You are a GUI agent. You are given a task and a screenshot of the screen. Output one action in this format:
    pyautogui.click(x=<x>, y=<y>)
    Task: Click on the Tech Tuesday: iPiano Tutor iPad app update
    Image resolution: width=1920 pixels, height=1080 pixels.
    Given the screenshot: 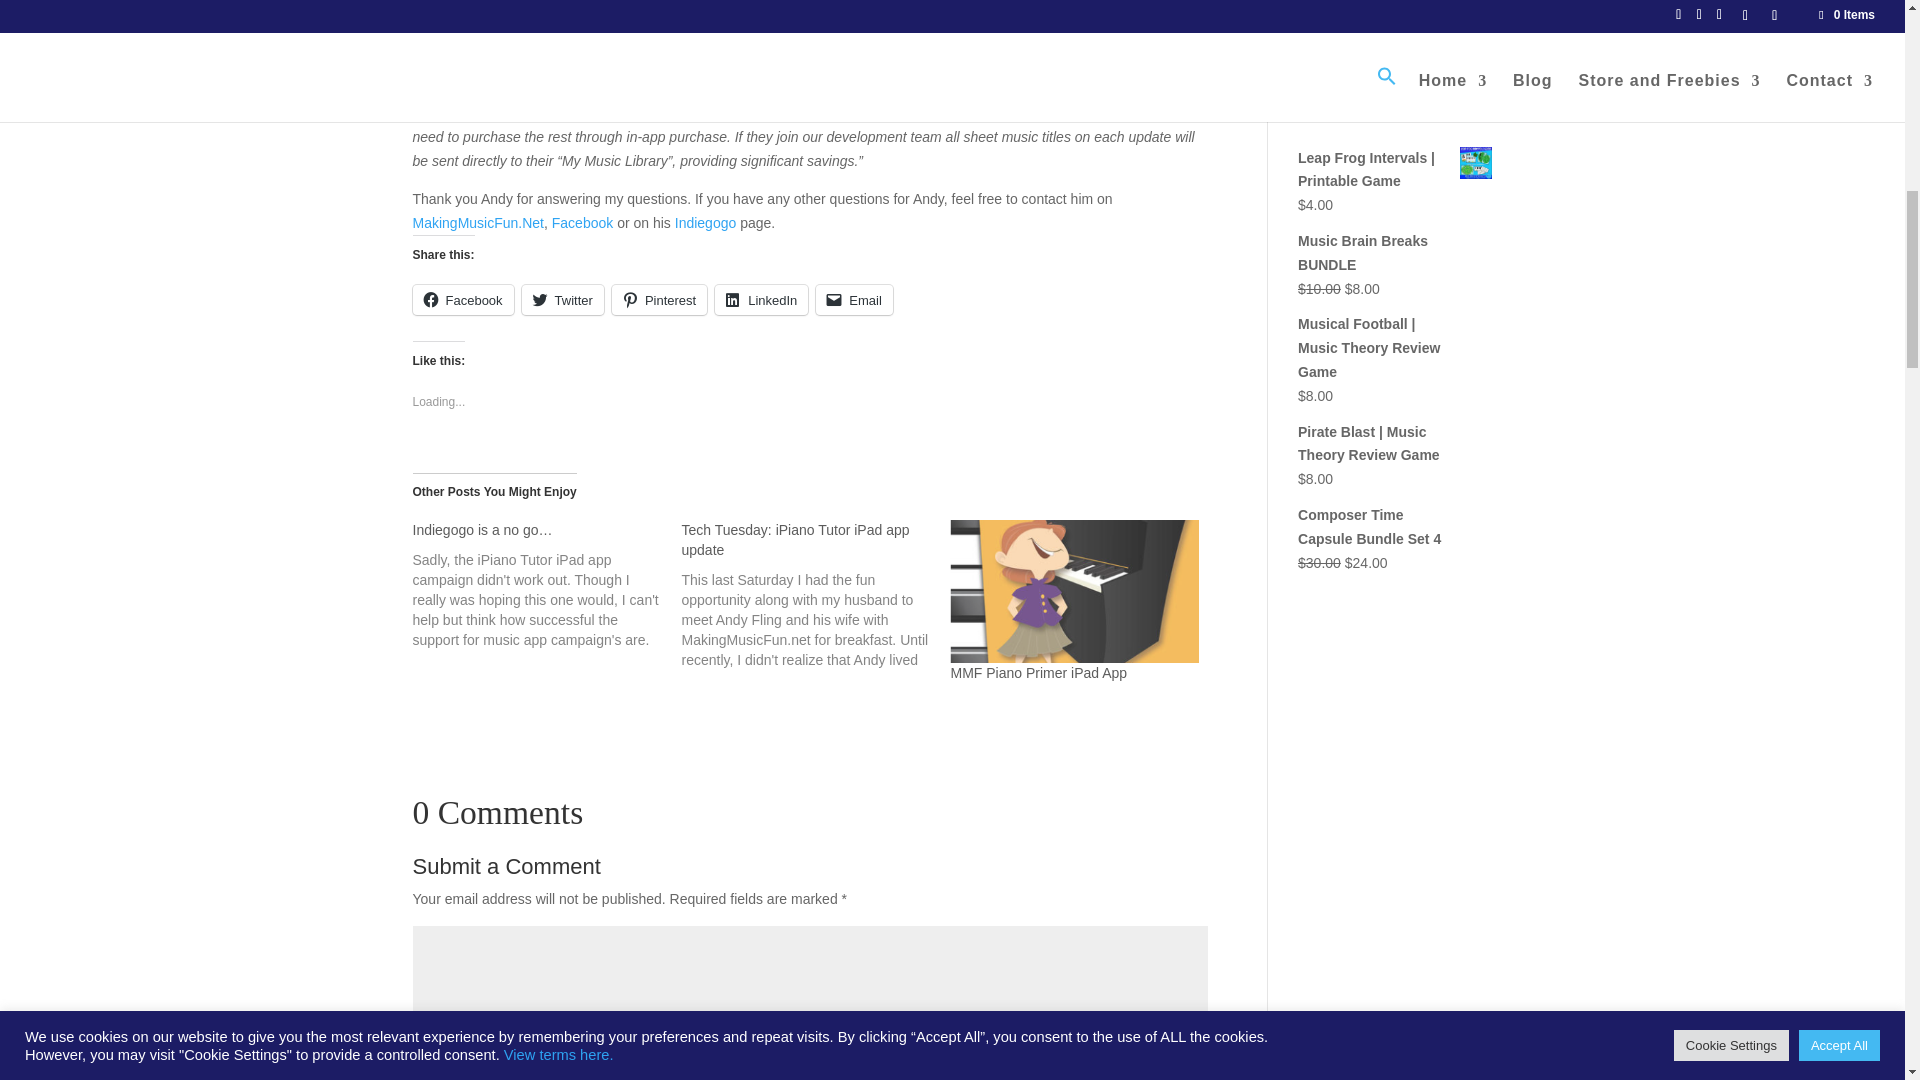 What is the action you would take?
    pyautogui.click(x=816, y=594)
    